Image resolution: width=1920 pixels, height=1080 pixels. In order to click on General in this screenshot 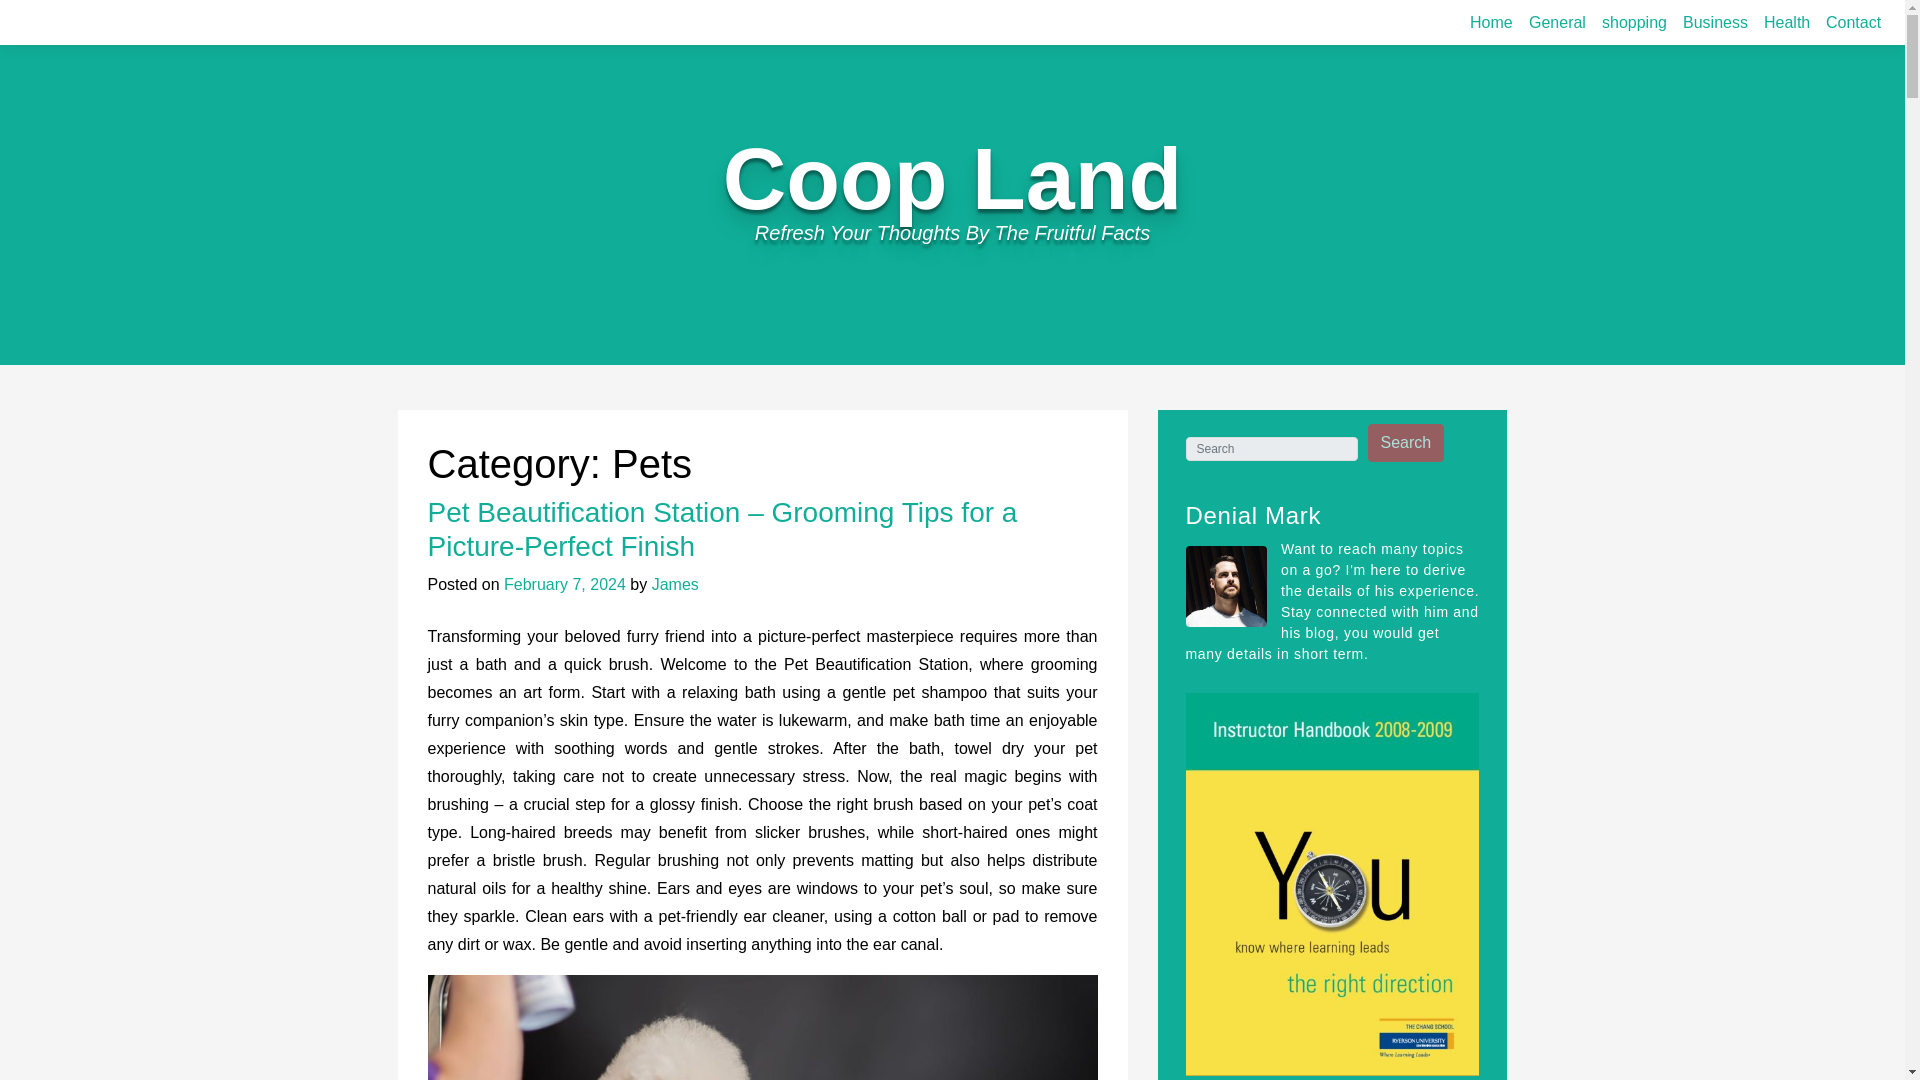, I will do `click(1556, 22)`.